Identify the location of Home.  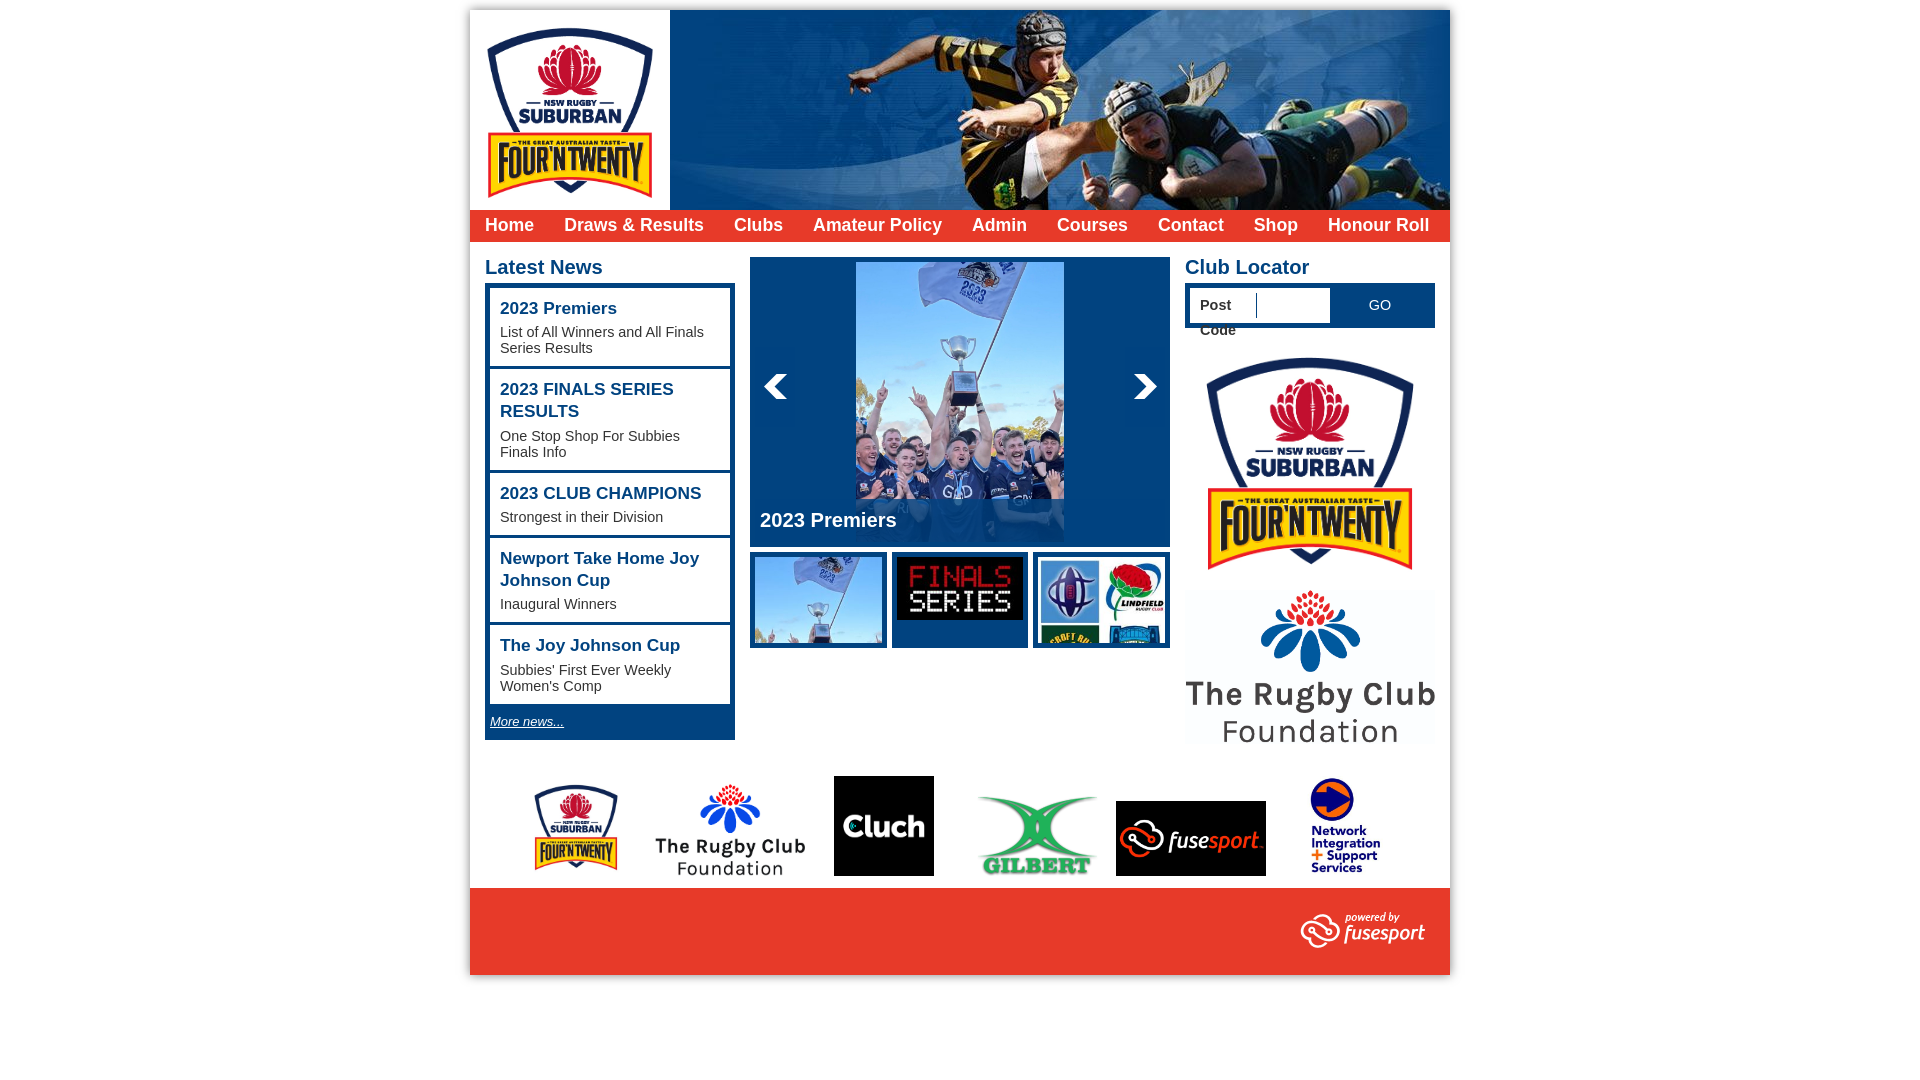
(510, 226).